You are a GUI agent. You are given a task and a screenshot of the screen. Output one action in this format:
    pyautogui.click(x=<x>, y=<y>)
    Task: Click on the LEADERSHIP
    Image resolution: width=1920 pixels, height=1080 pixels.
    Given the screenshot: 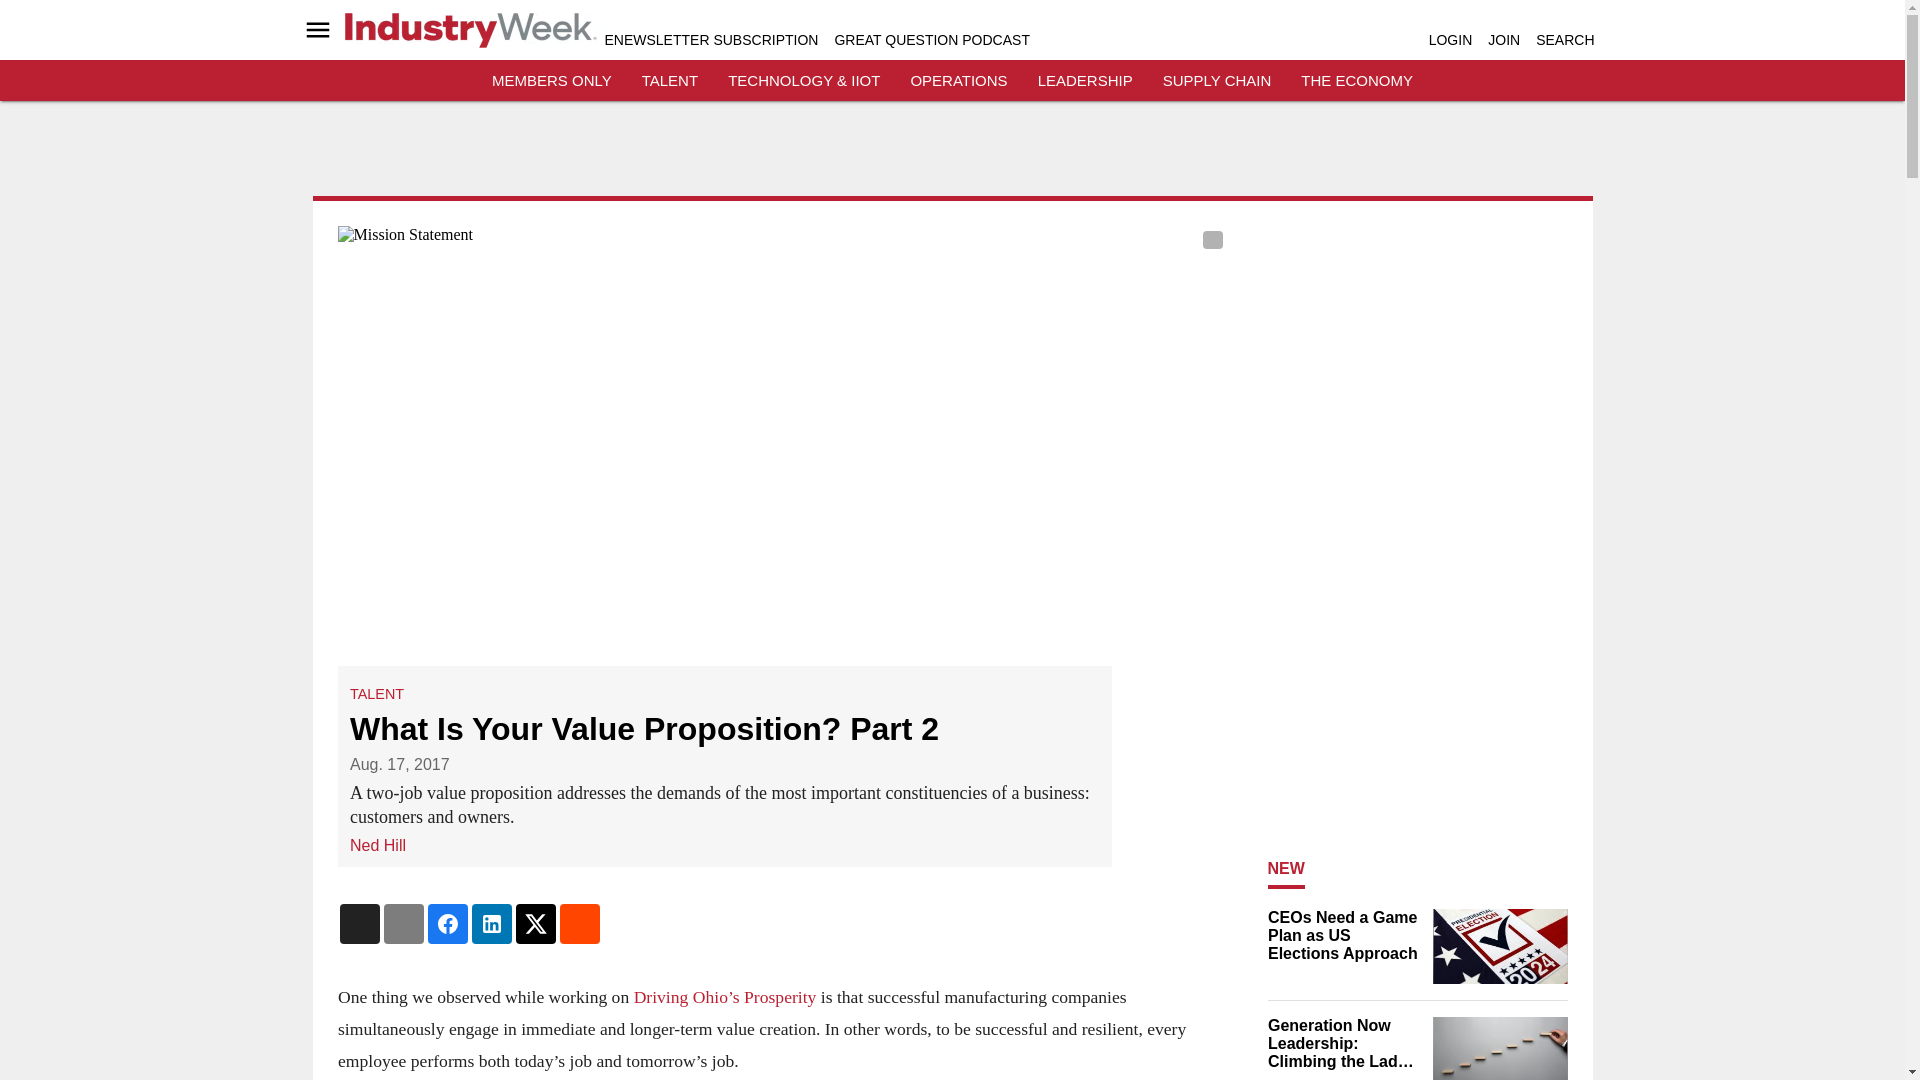 What is the action you would take?
    pyautogui.click(x=1085, y=80)
    